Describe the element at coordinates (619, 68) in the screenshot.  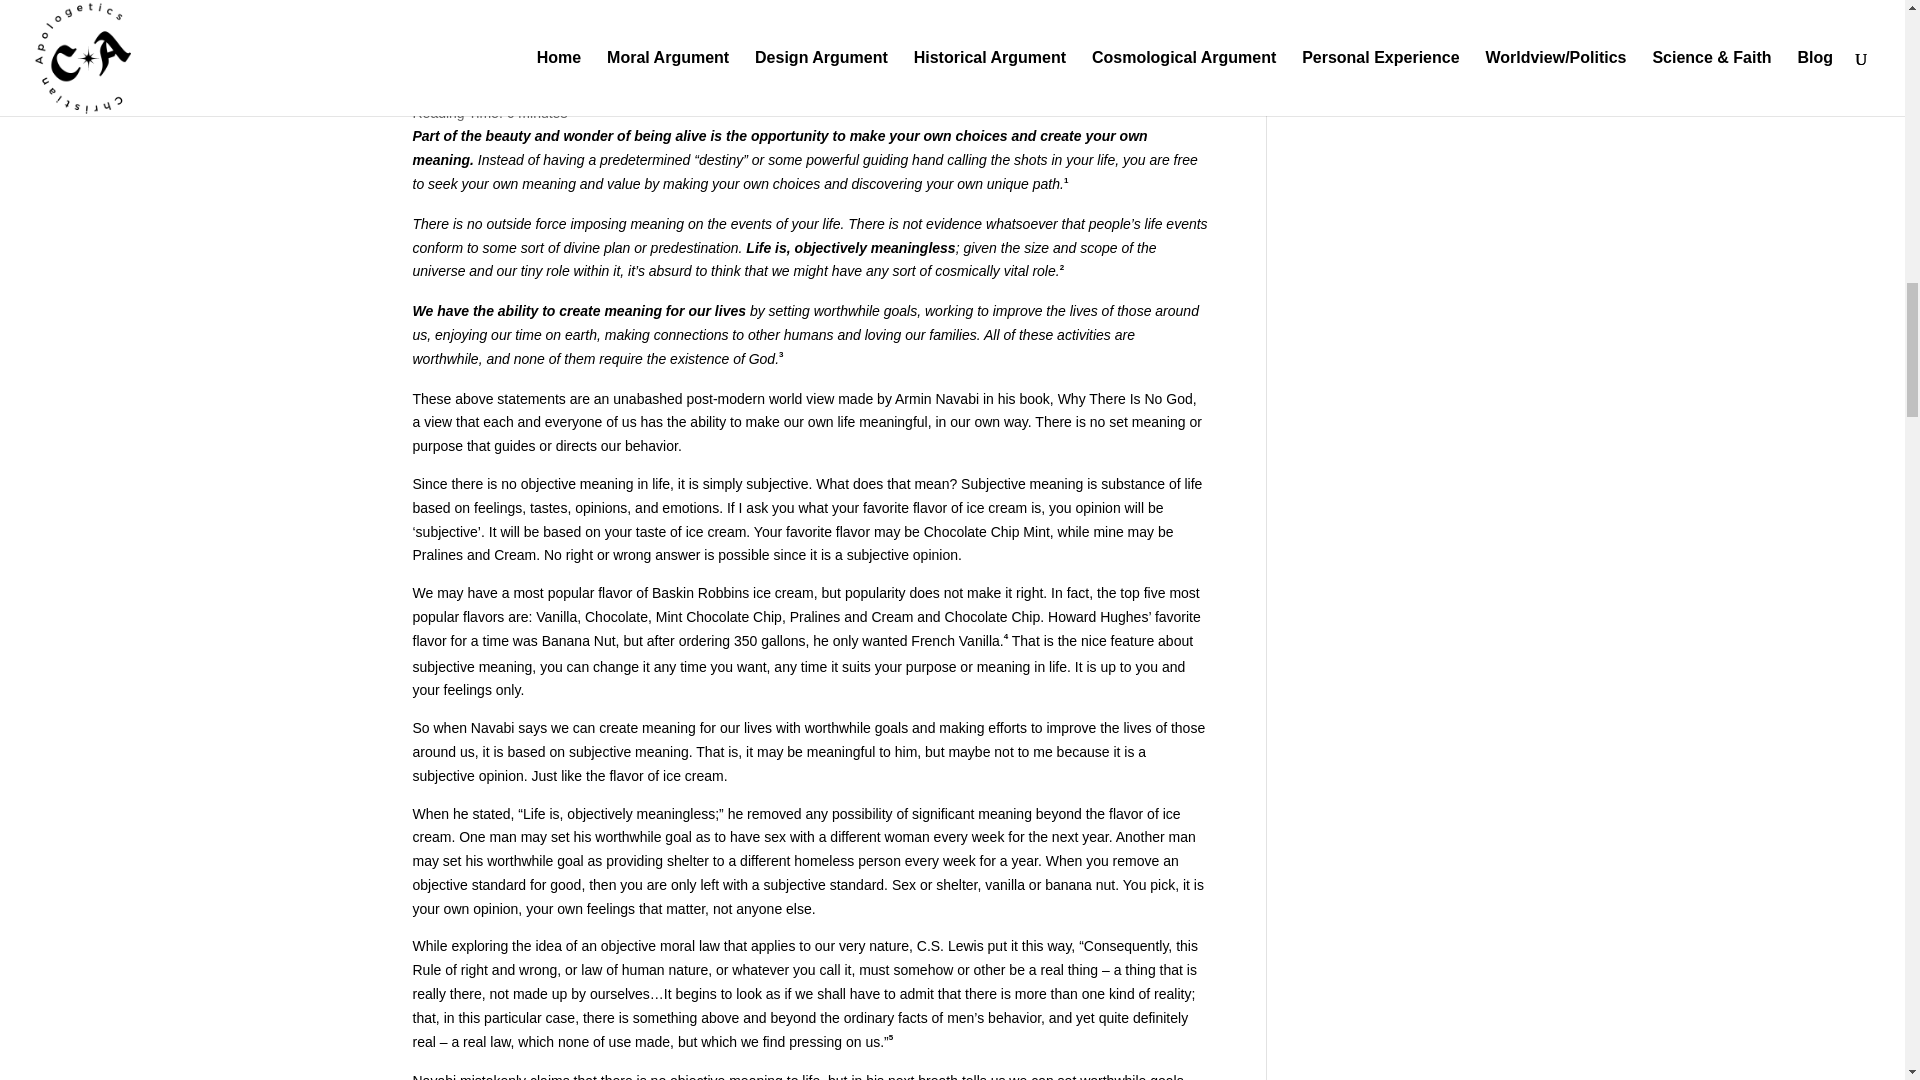
I see `Tough Questions` at that location.